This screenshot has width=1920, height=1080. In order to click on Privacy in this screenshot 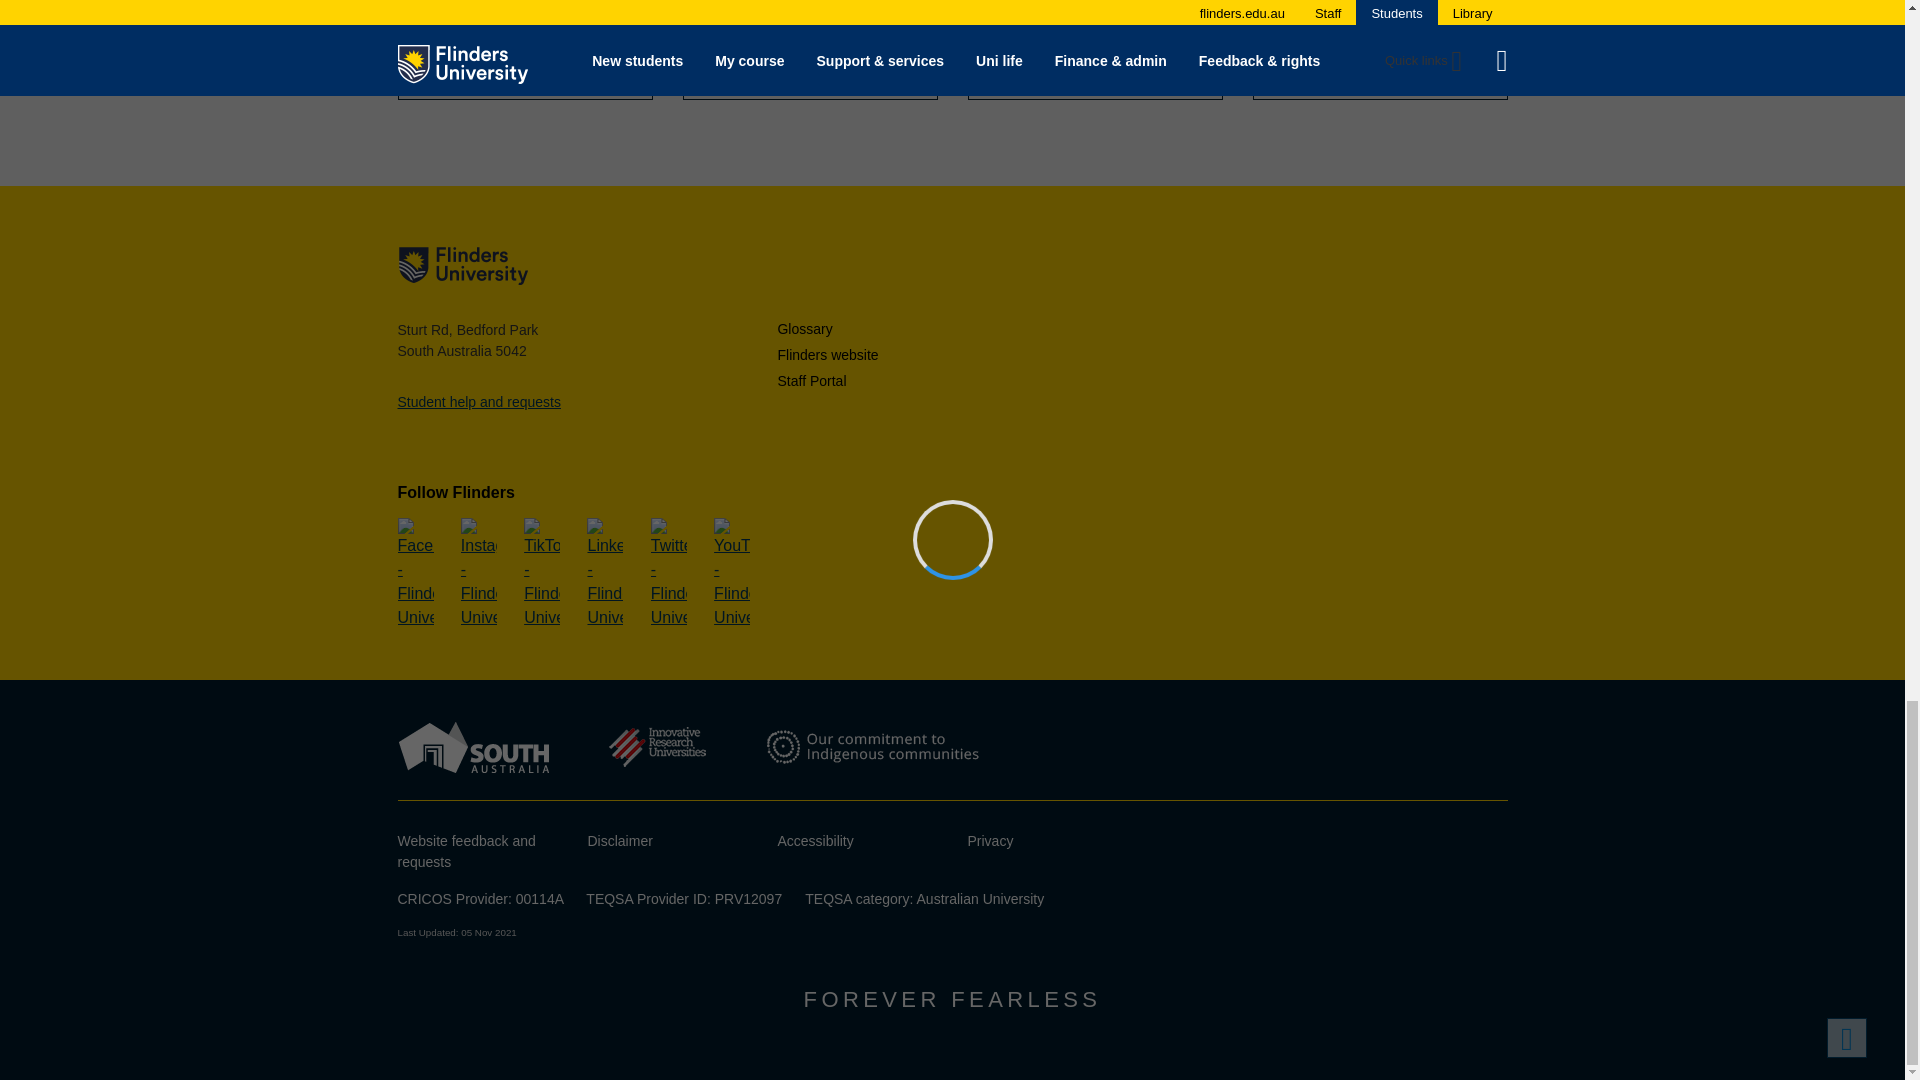, I will do `click(990, 840)`.